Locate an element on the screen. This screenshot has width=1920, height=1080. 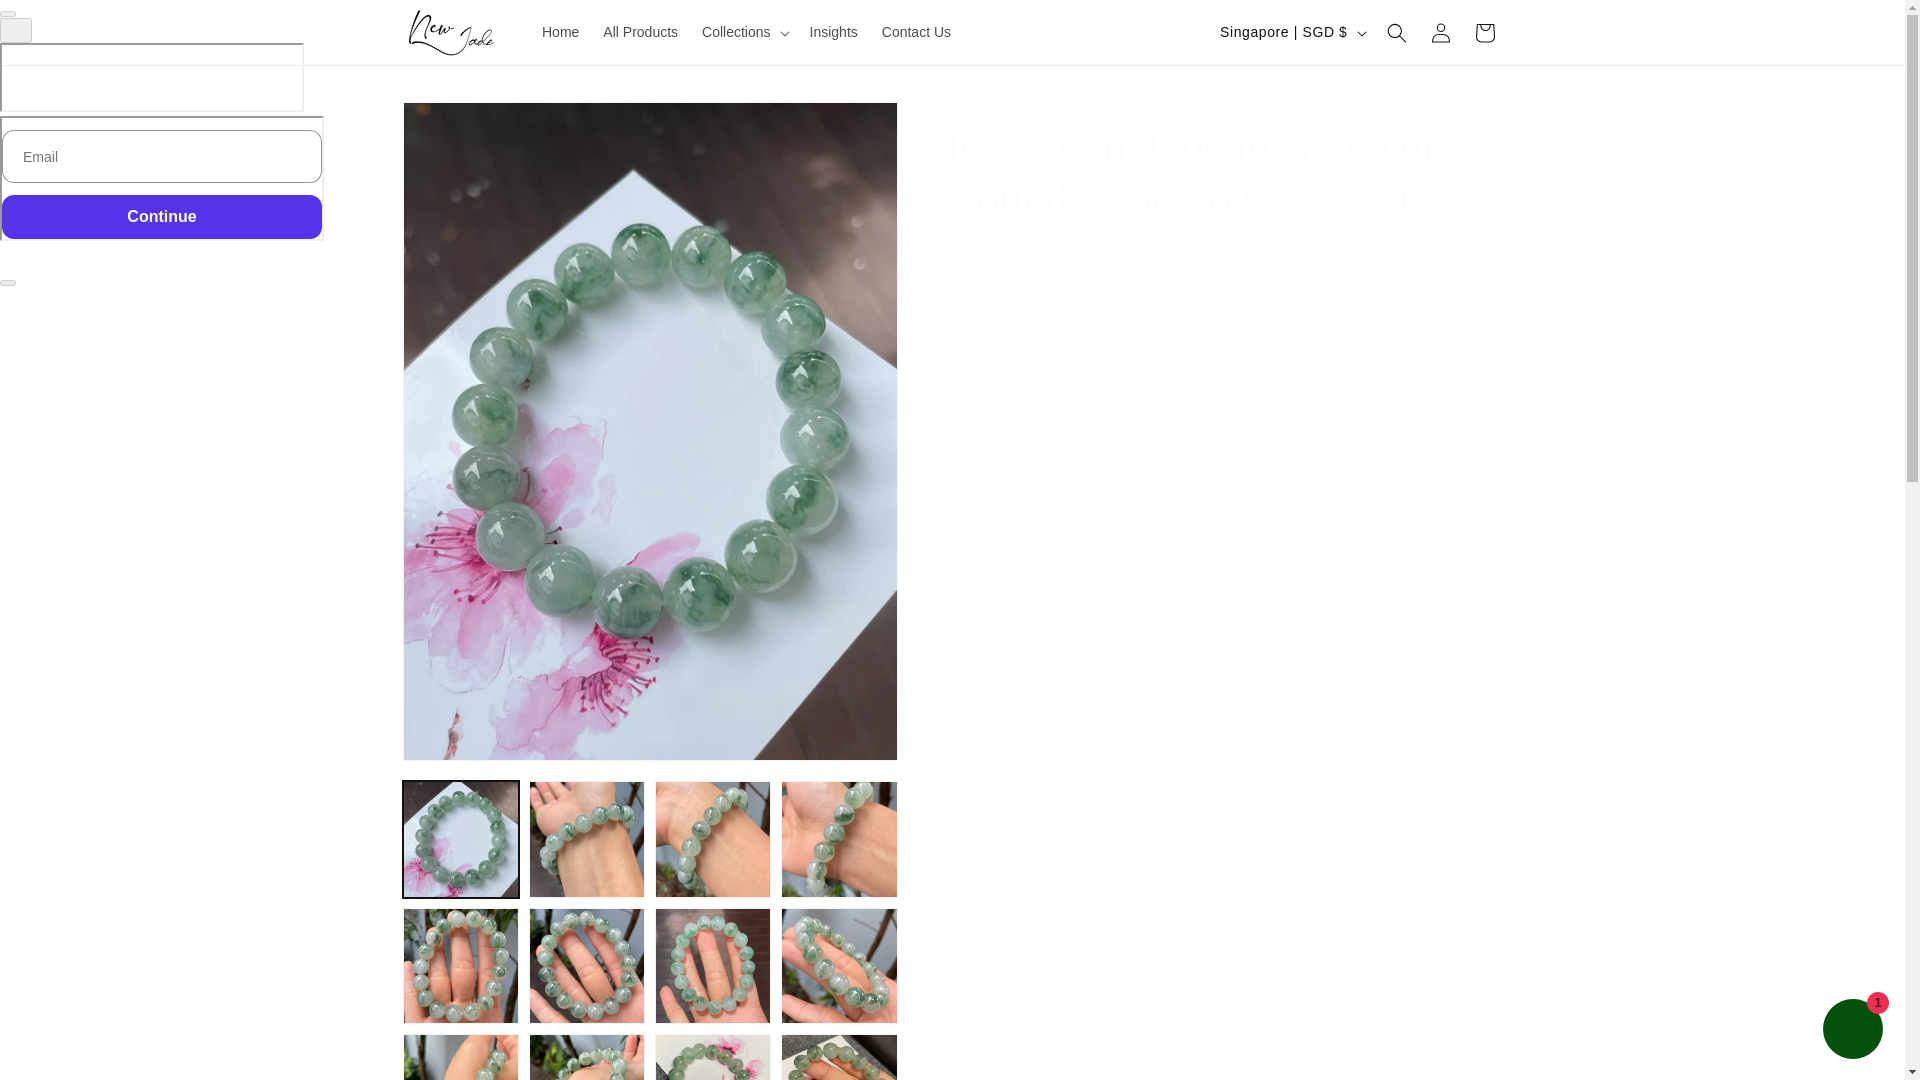
Shopify online store chat is located at coordinates (1852, 1031).